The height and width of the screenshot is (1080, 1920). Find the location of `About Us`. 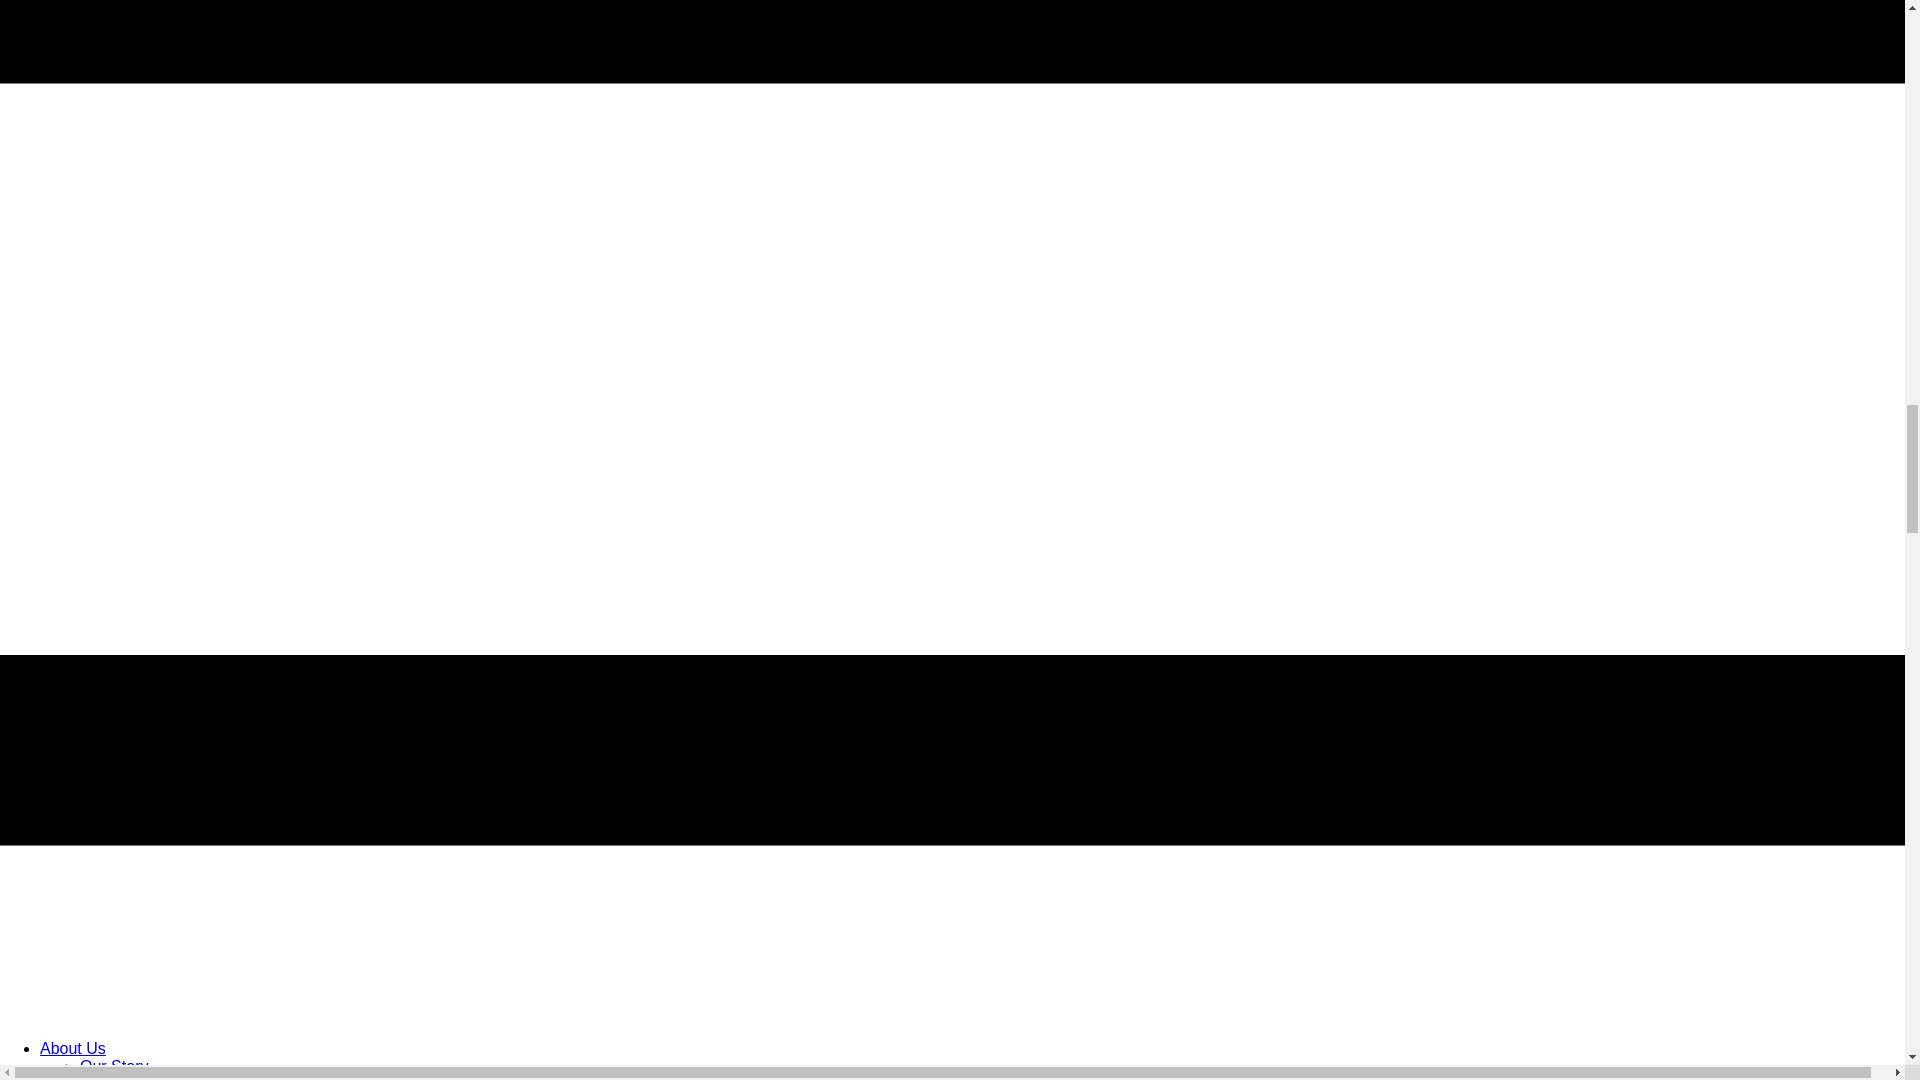

About Us is located at coordinates (72, 1048).